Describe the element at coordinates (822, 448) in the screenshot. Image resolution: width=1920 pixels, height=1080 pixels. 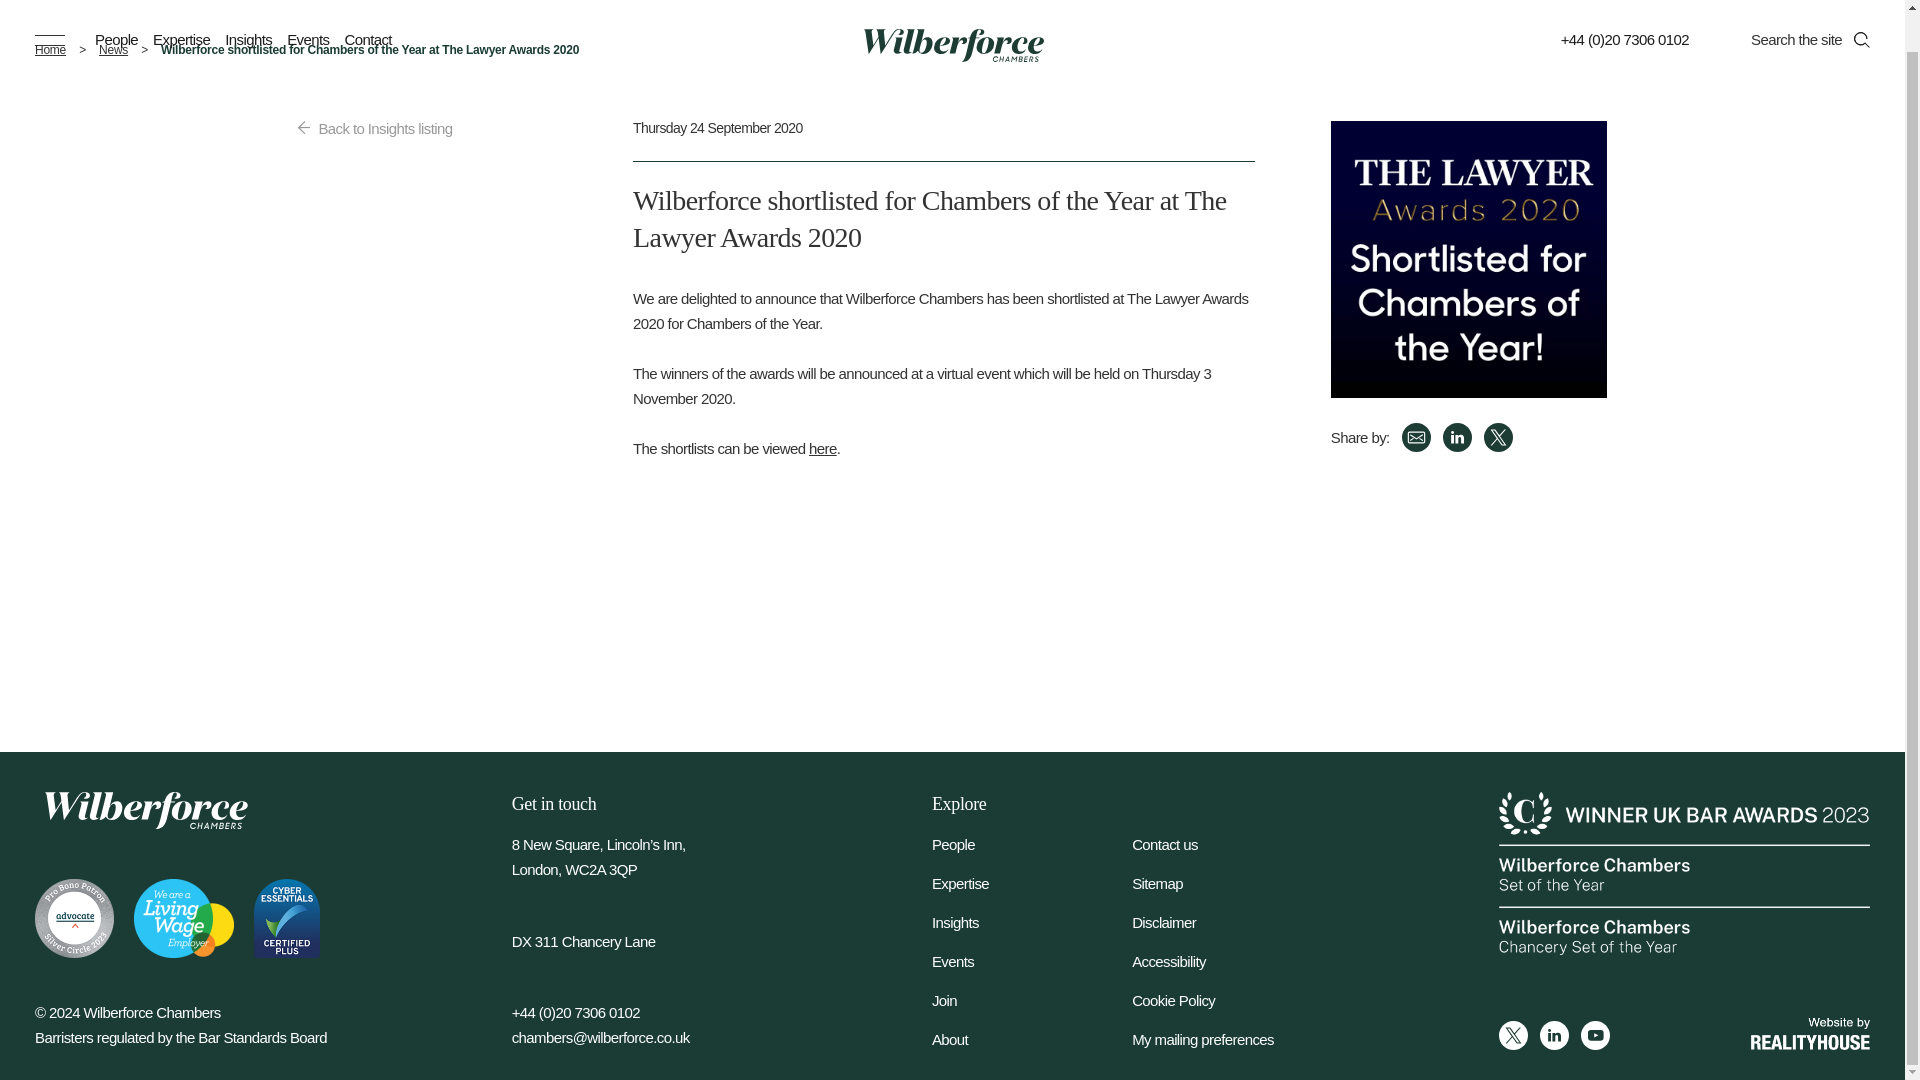
I see `here` at that location.